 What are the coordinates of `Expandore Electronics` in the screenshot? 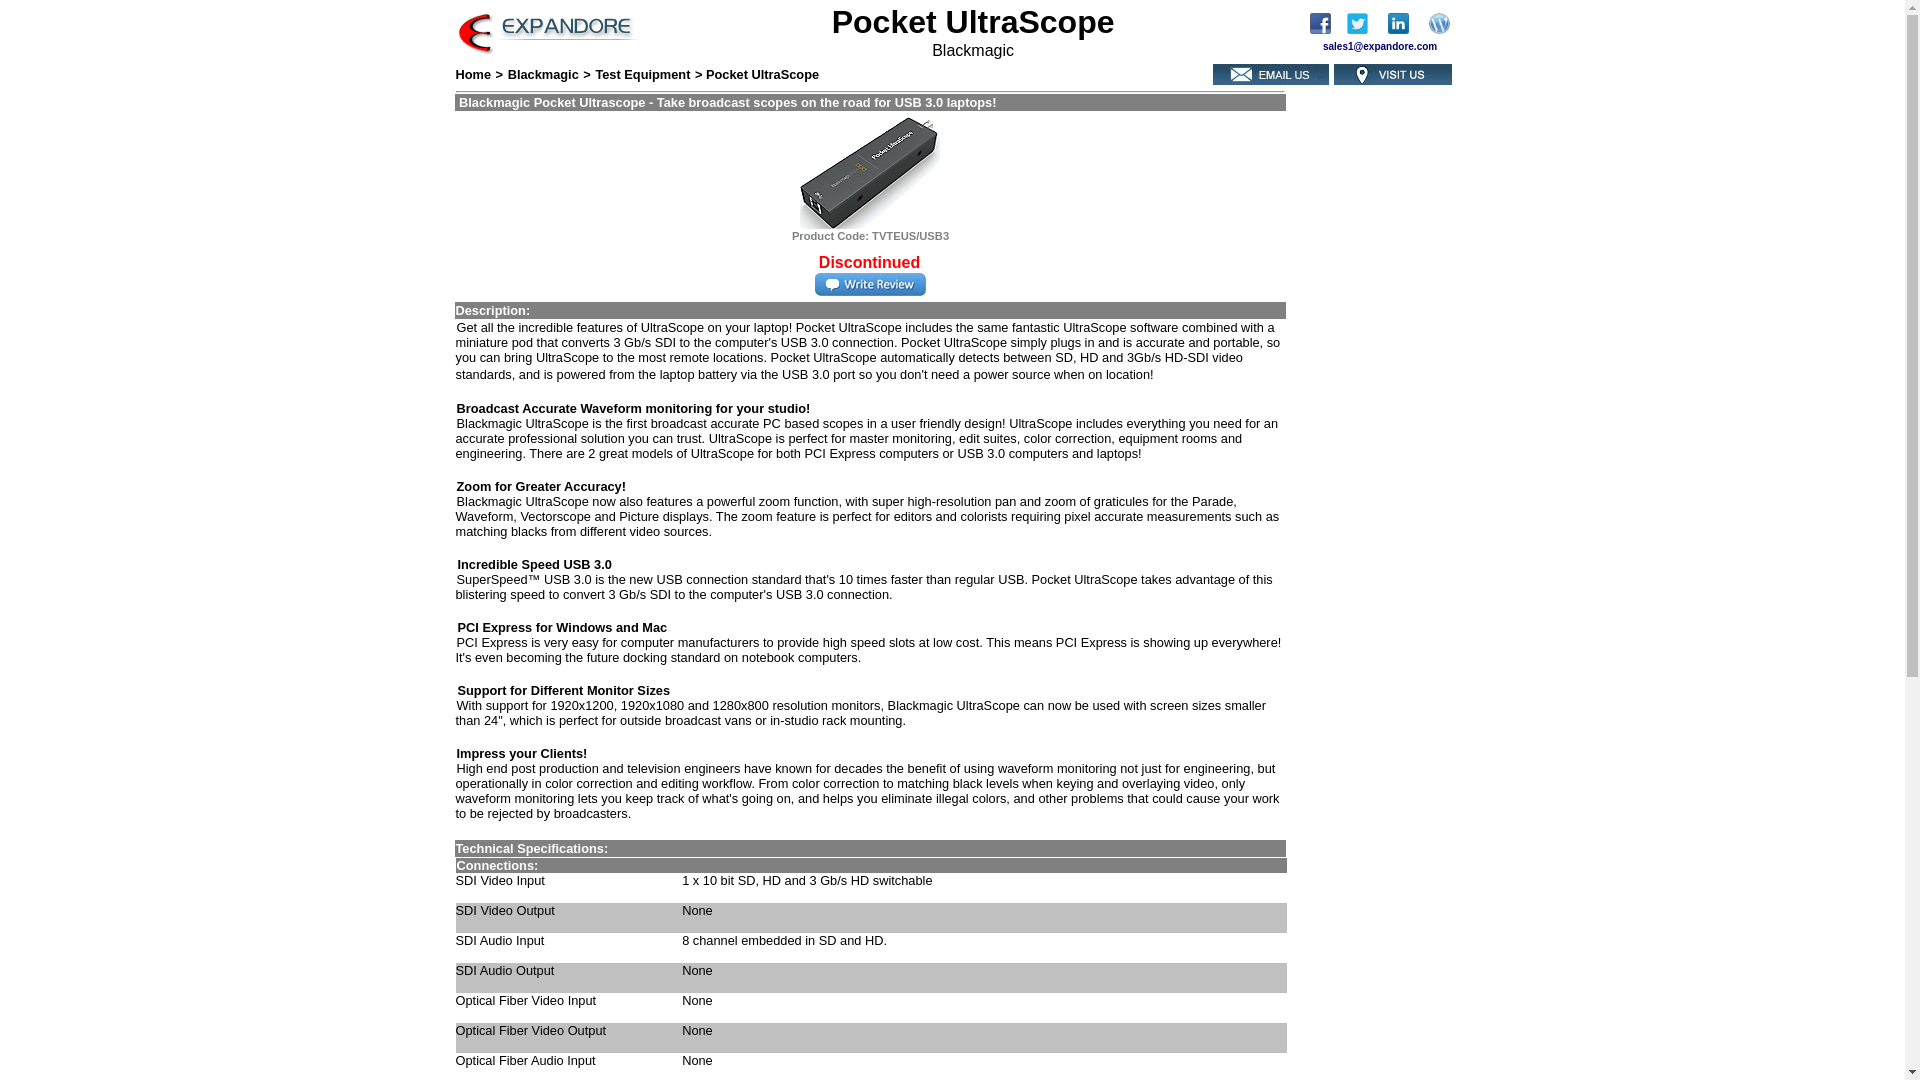 It's located at (1326, 28).